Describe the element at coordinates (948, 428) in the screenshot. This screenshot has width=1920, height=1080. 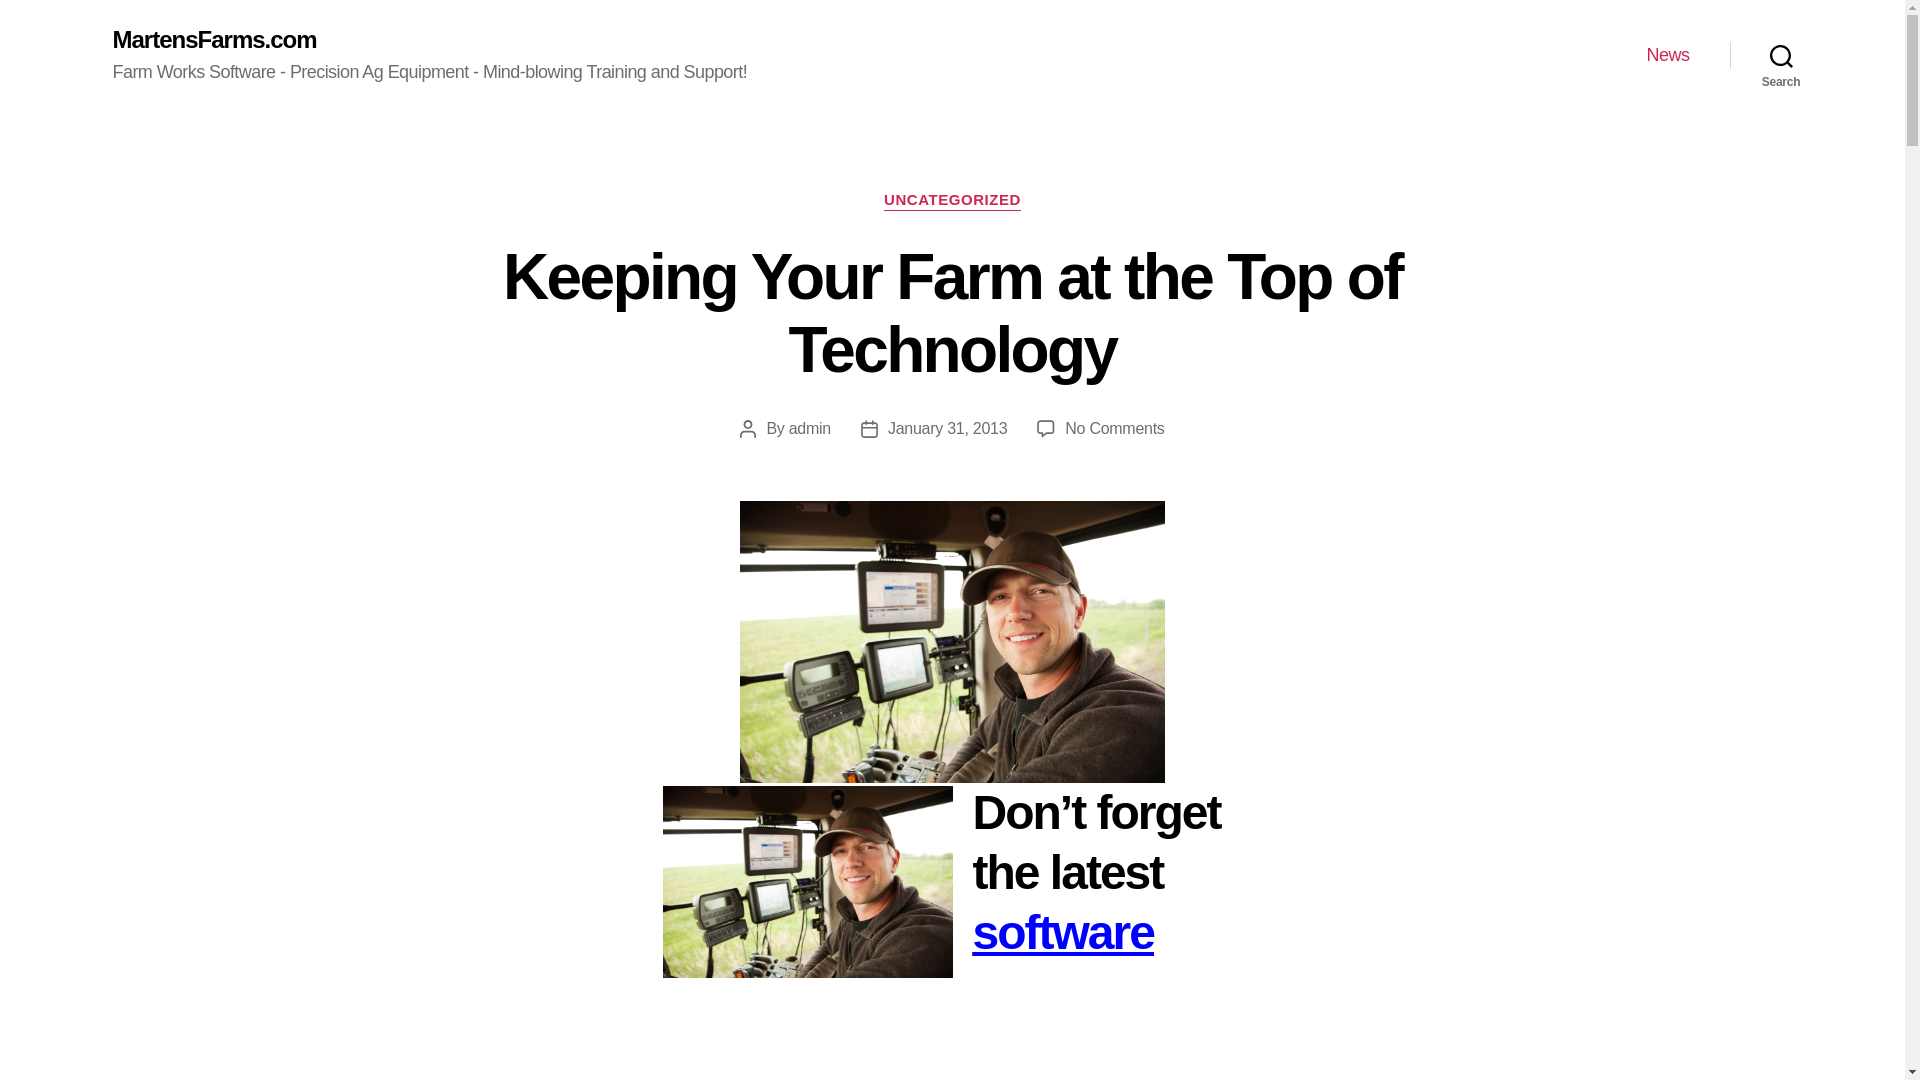
I see `January 31, 2013` at that location.